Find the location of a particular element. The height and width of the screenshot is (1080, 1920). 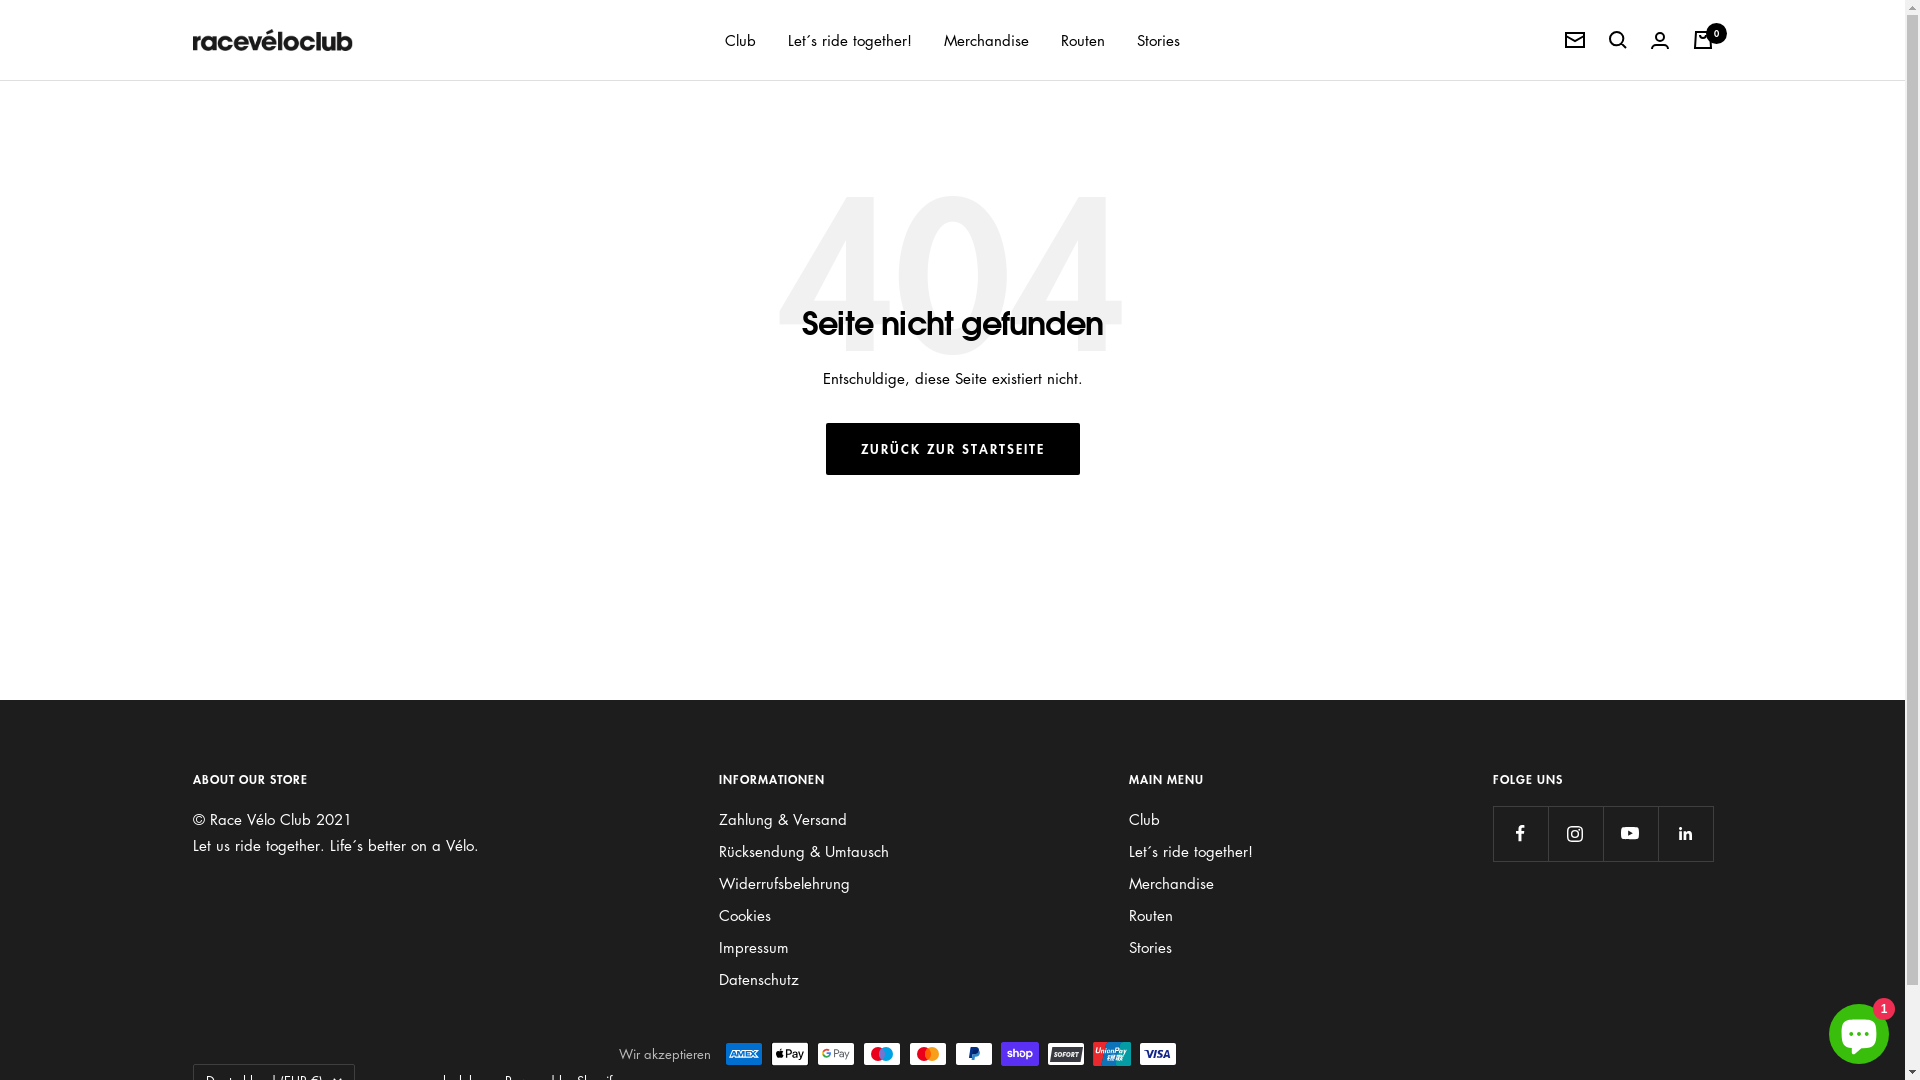

Stories is located at coordinates (1150, 947).